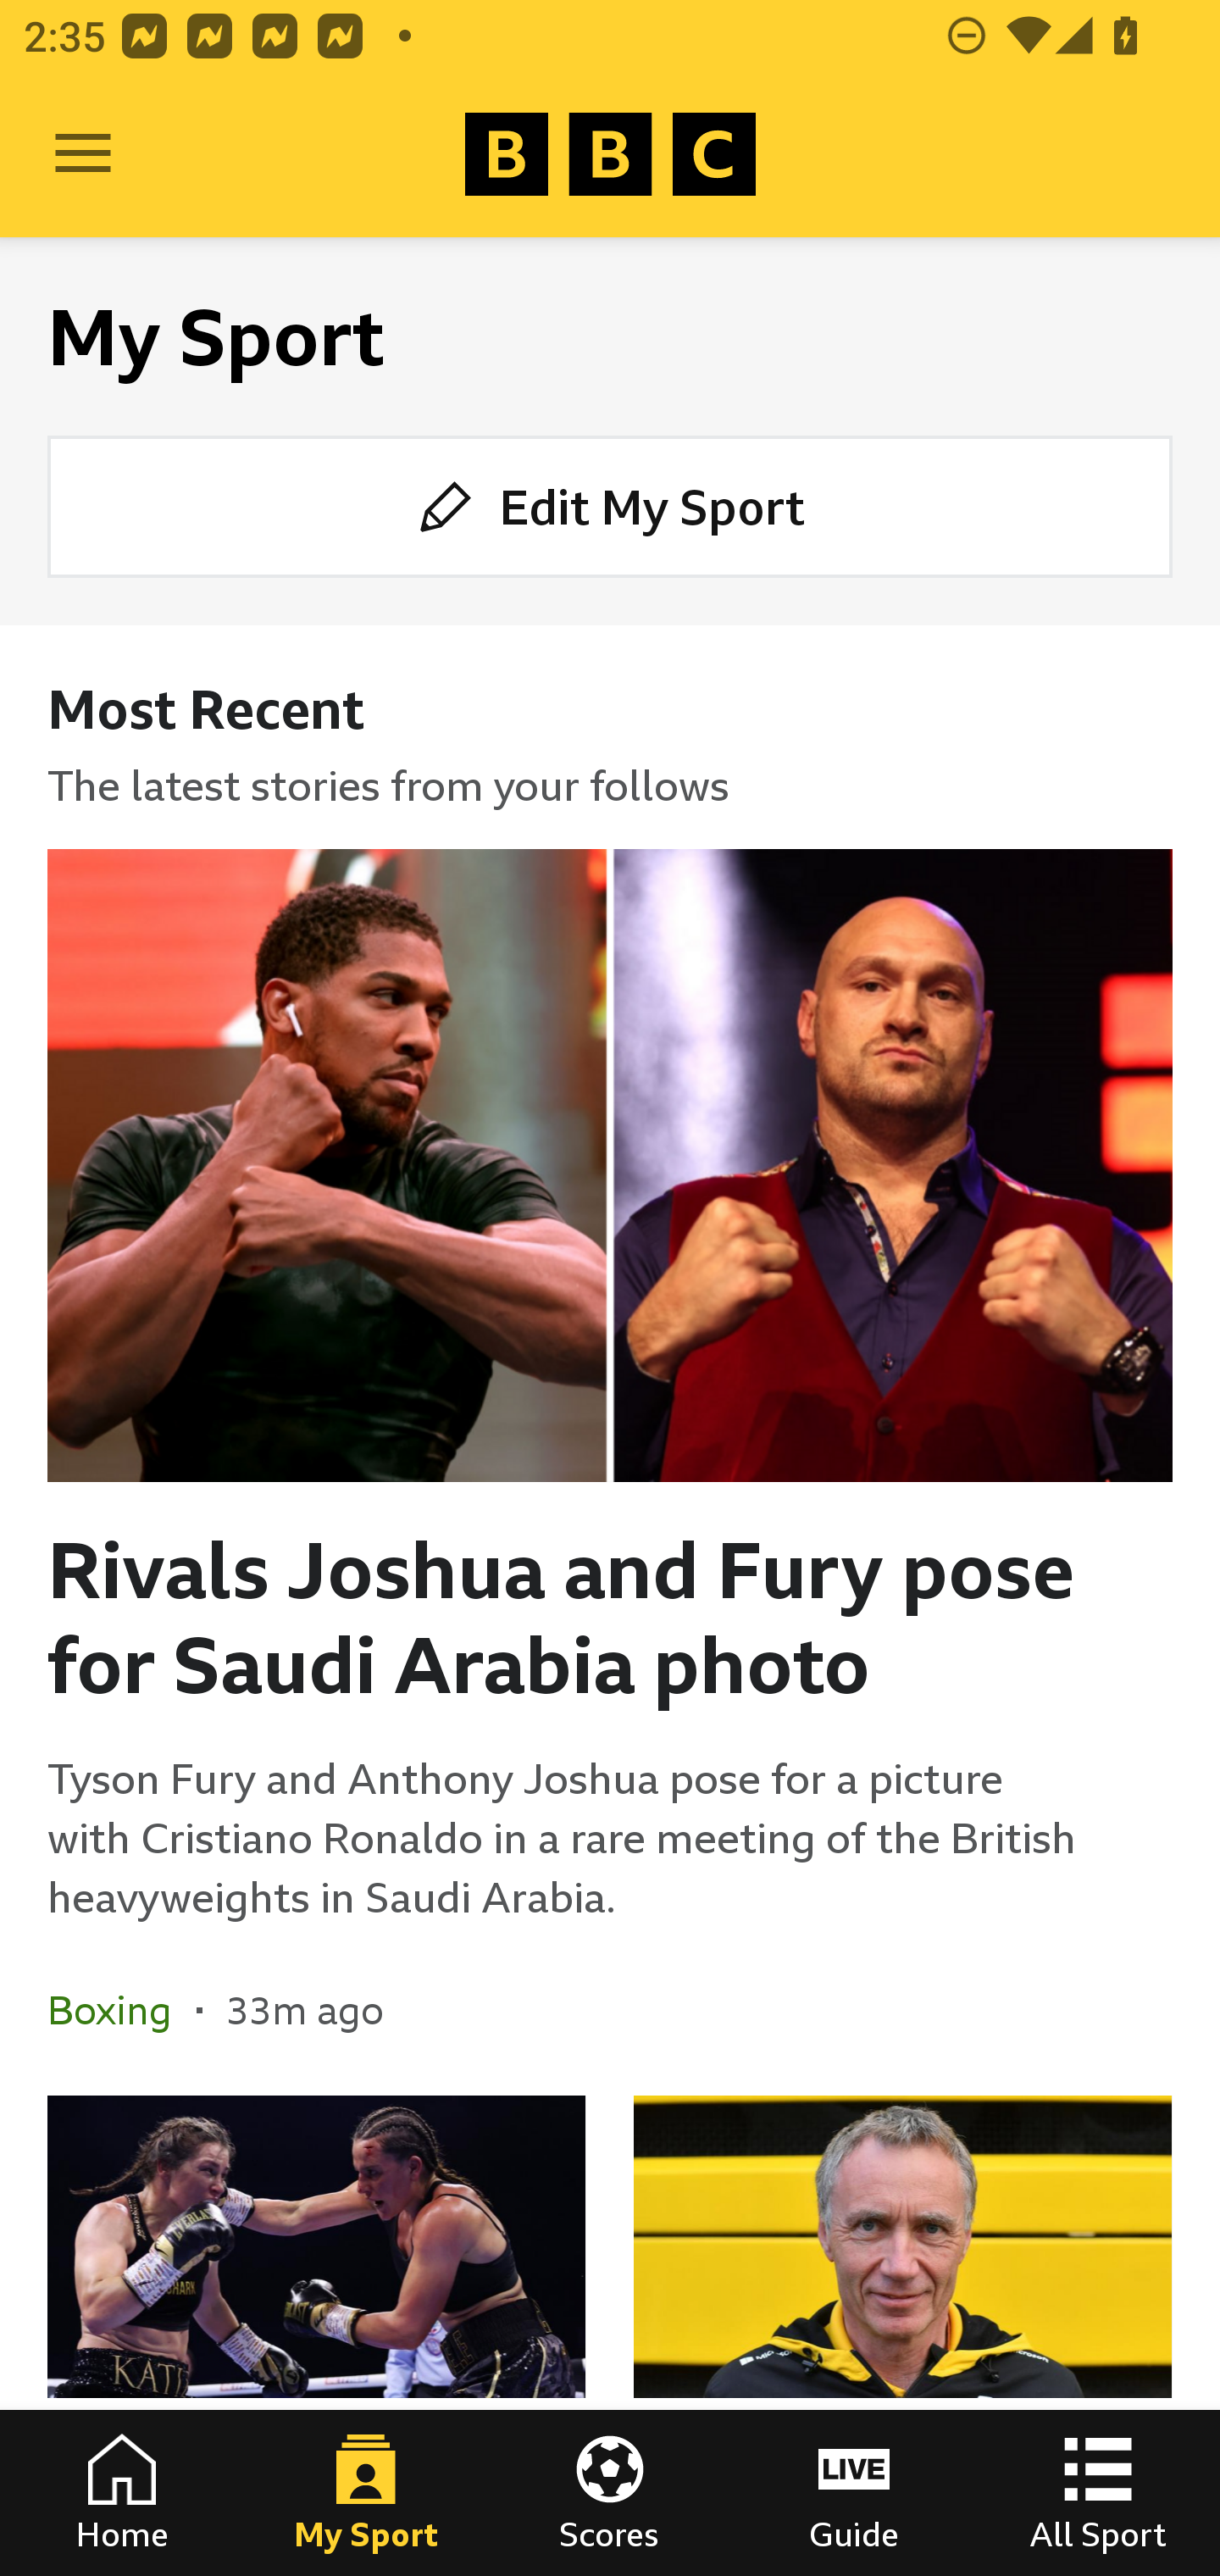  I want to click on Engineer Bell leaves struggling Alpine, so click(902, 2335).